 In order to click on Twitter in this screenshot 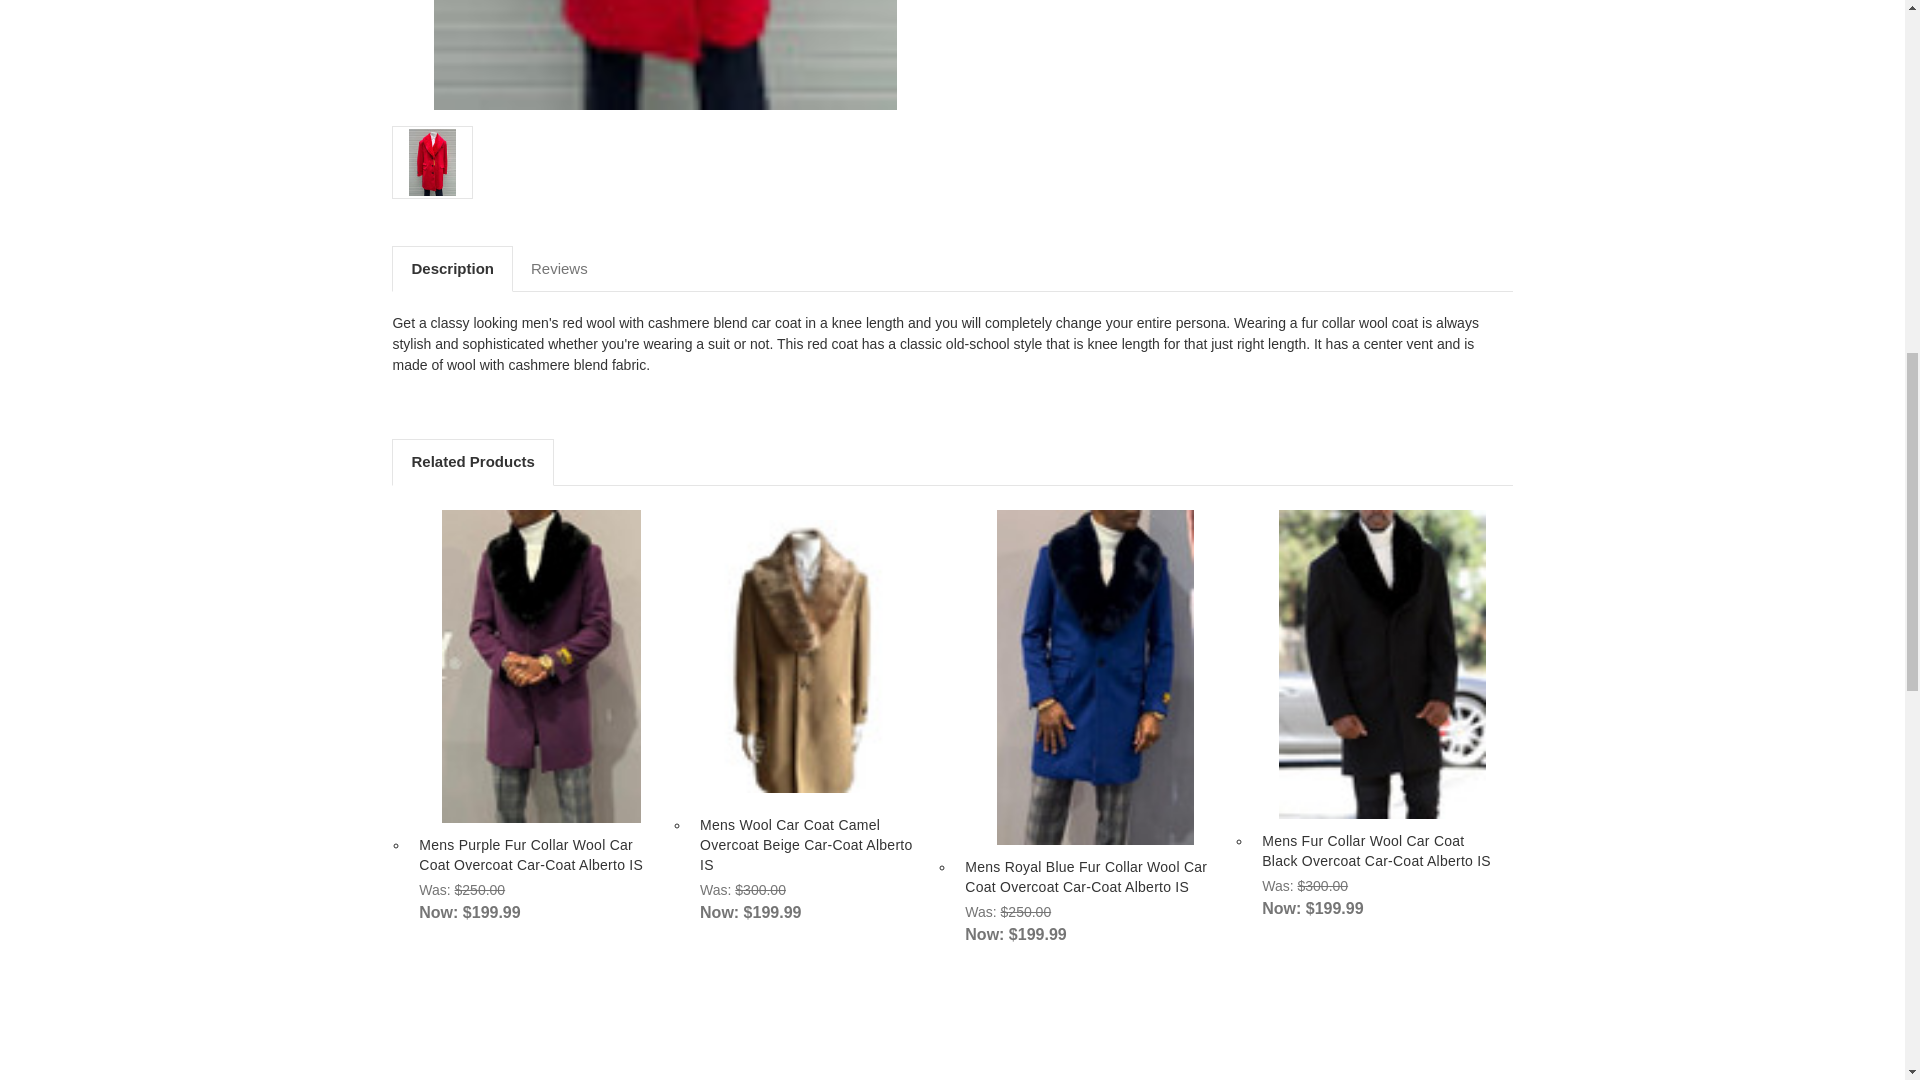, I will do `click(1080, 8)`.